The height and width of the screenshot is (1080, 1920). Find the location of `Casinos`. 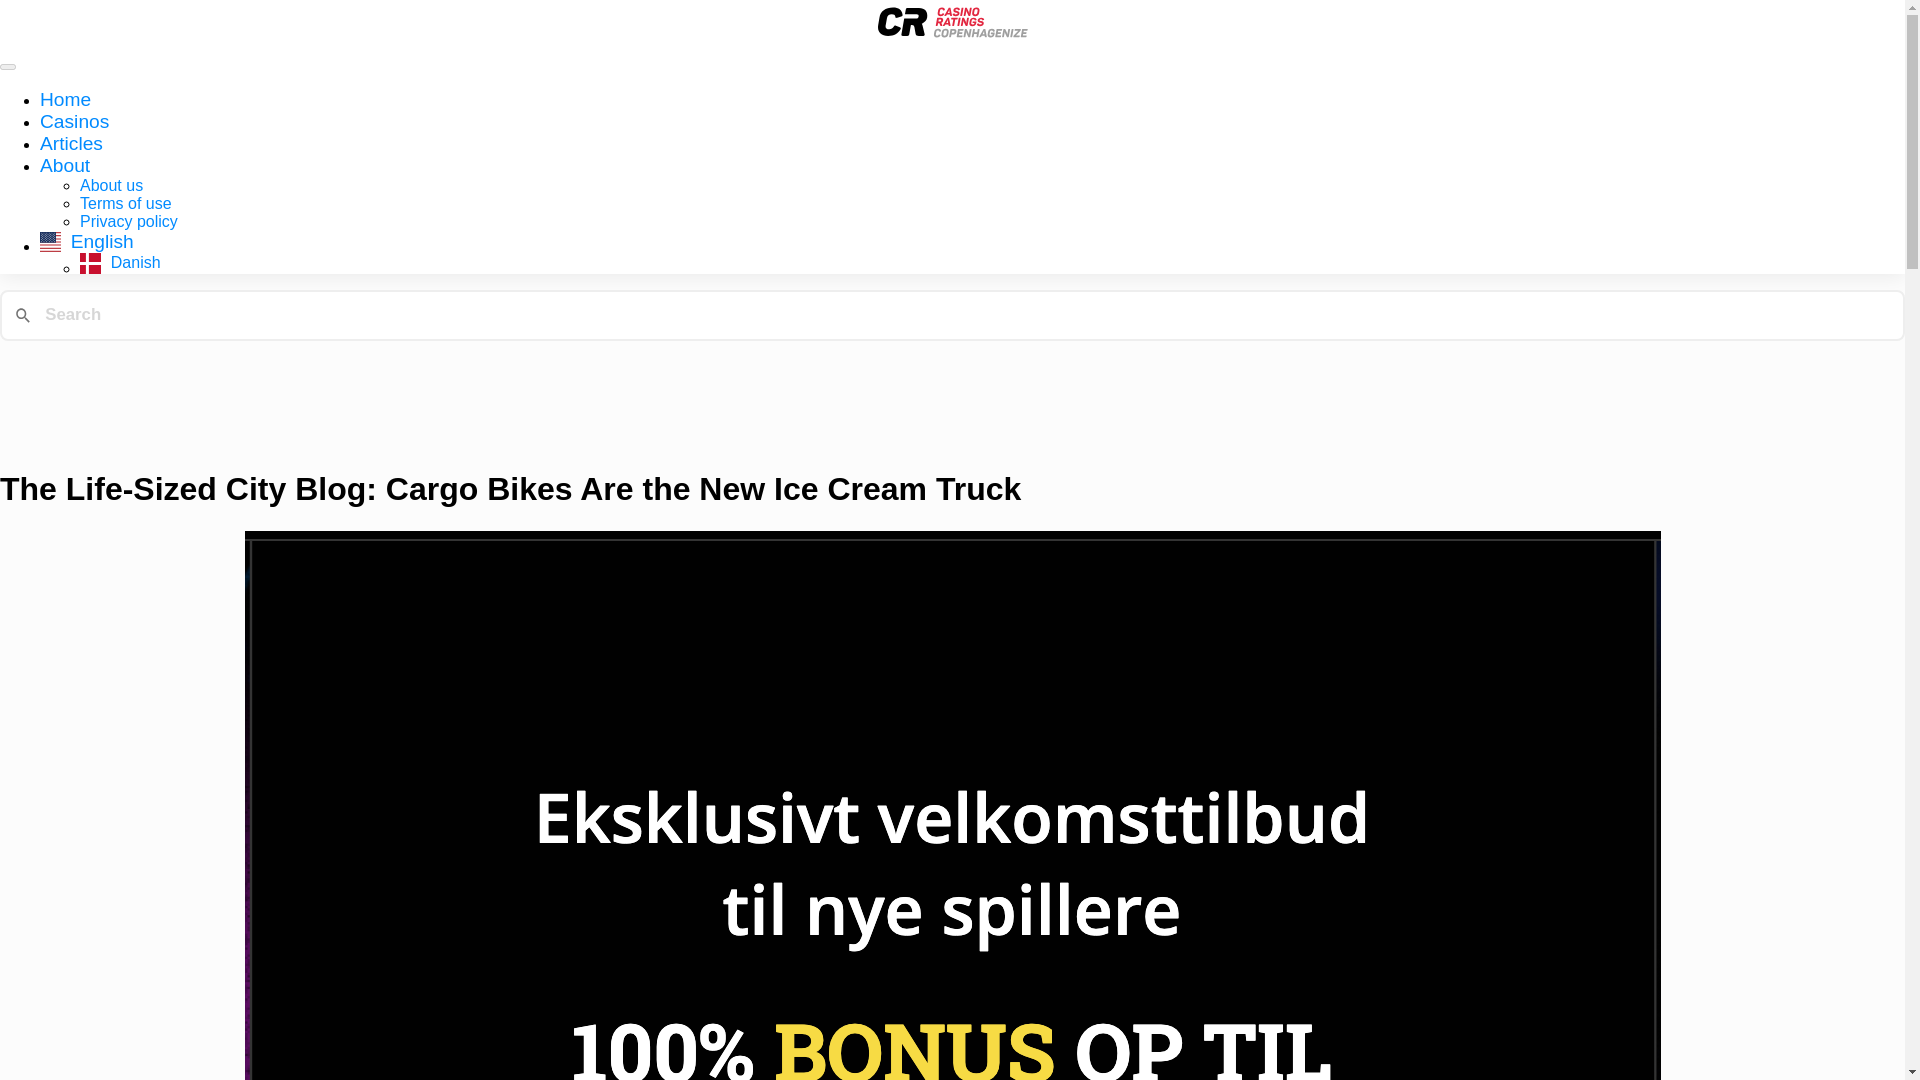

Casinos is located at coordinates (74, 121).